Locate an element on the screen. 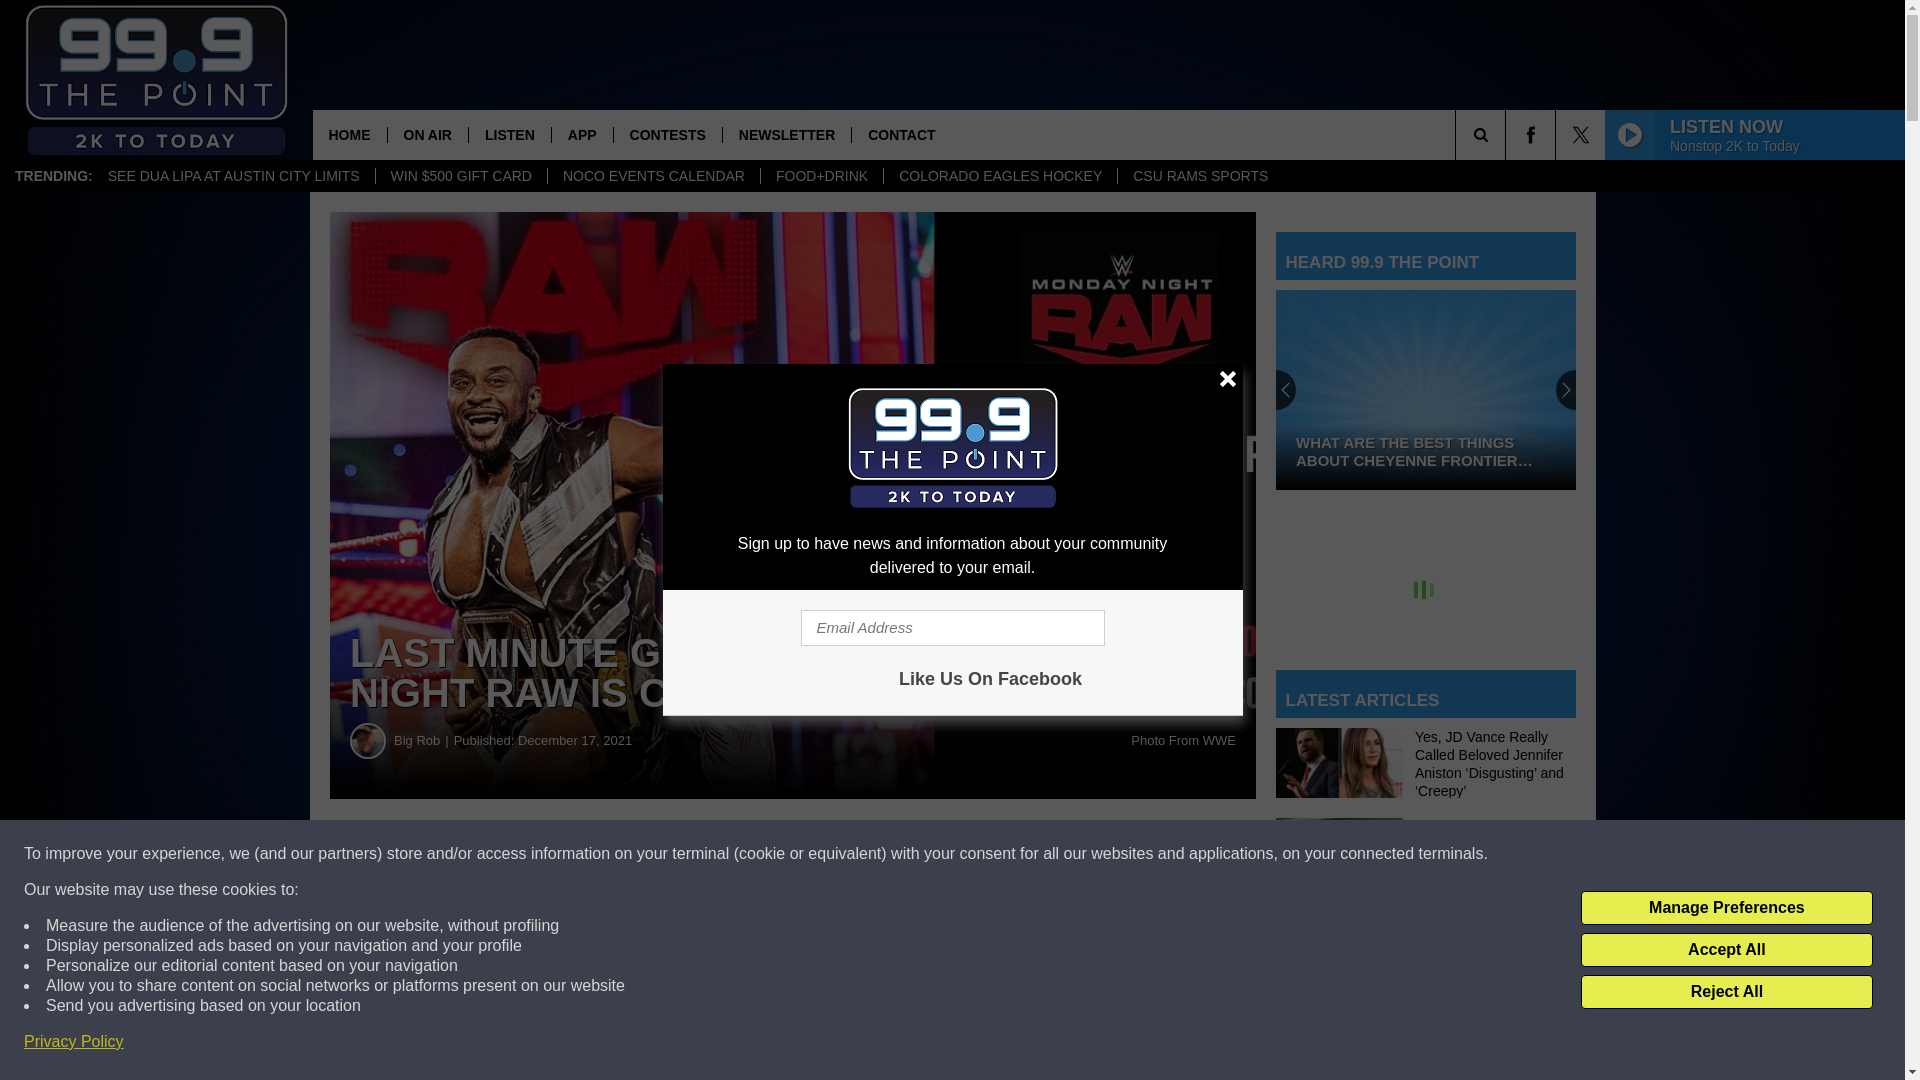  Email Address is located at coordinates (952, 628).